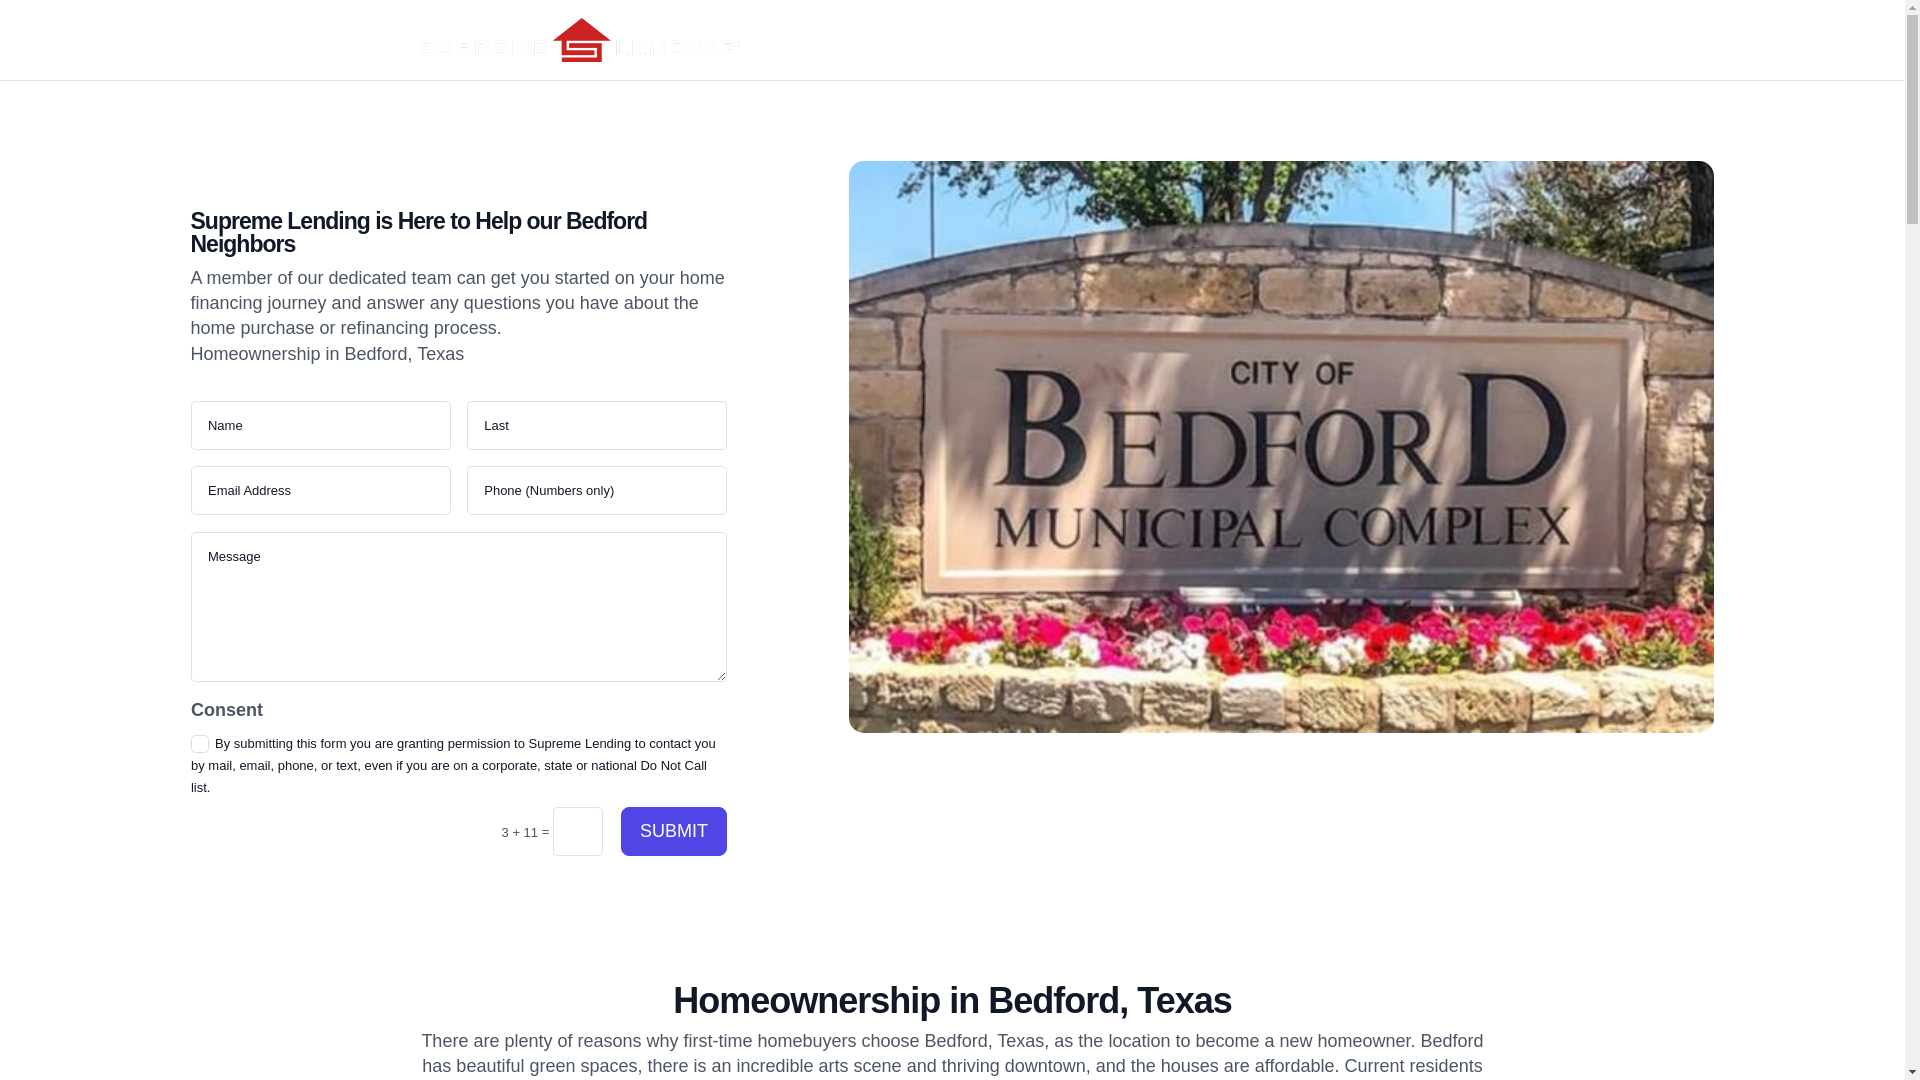 The width and height of the screenshot is (1920, 1080). I want to click on Contact Us, so click(1352, 56).